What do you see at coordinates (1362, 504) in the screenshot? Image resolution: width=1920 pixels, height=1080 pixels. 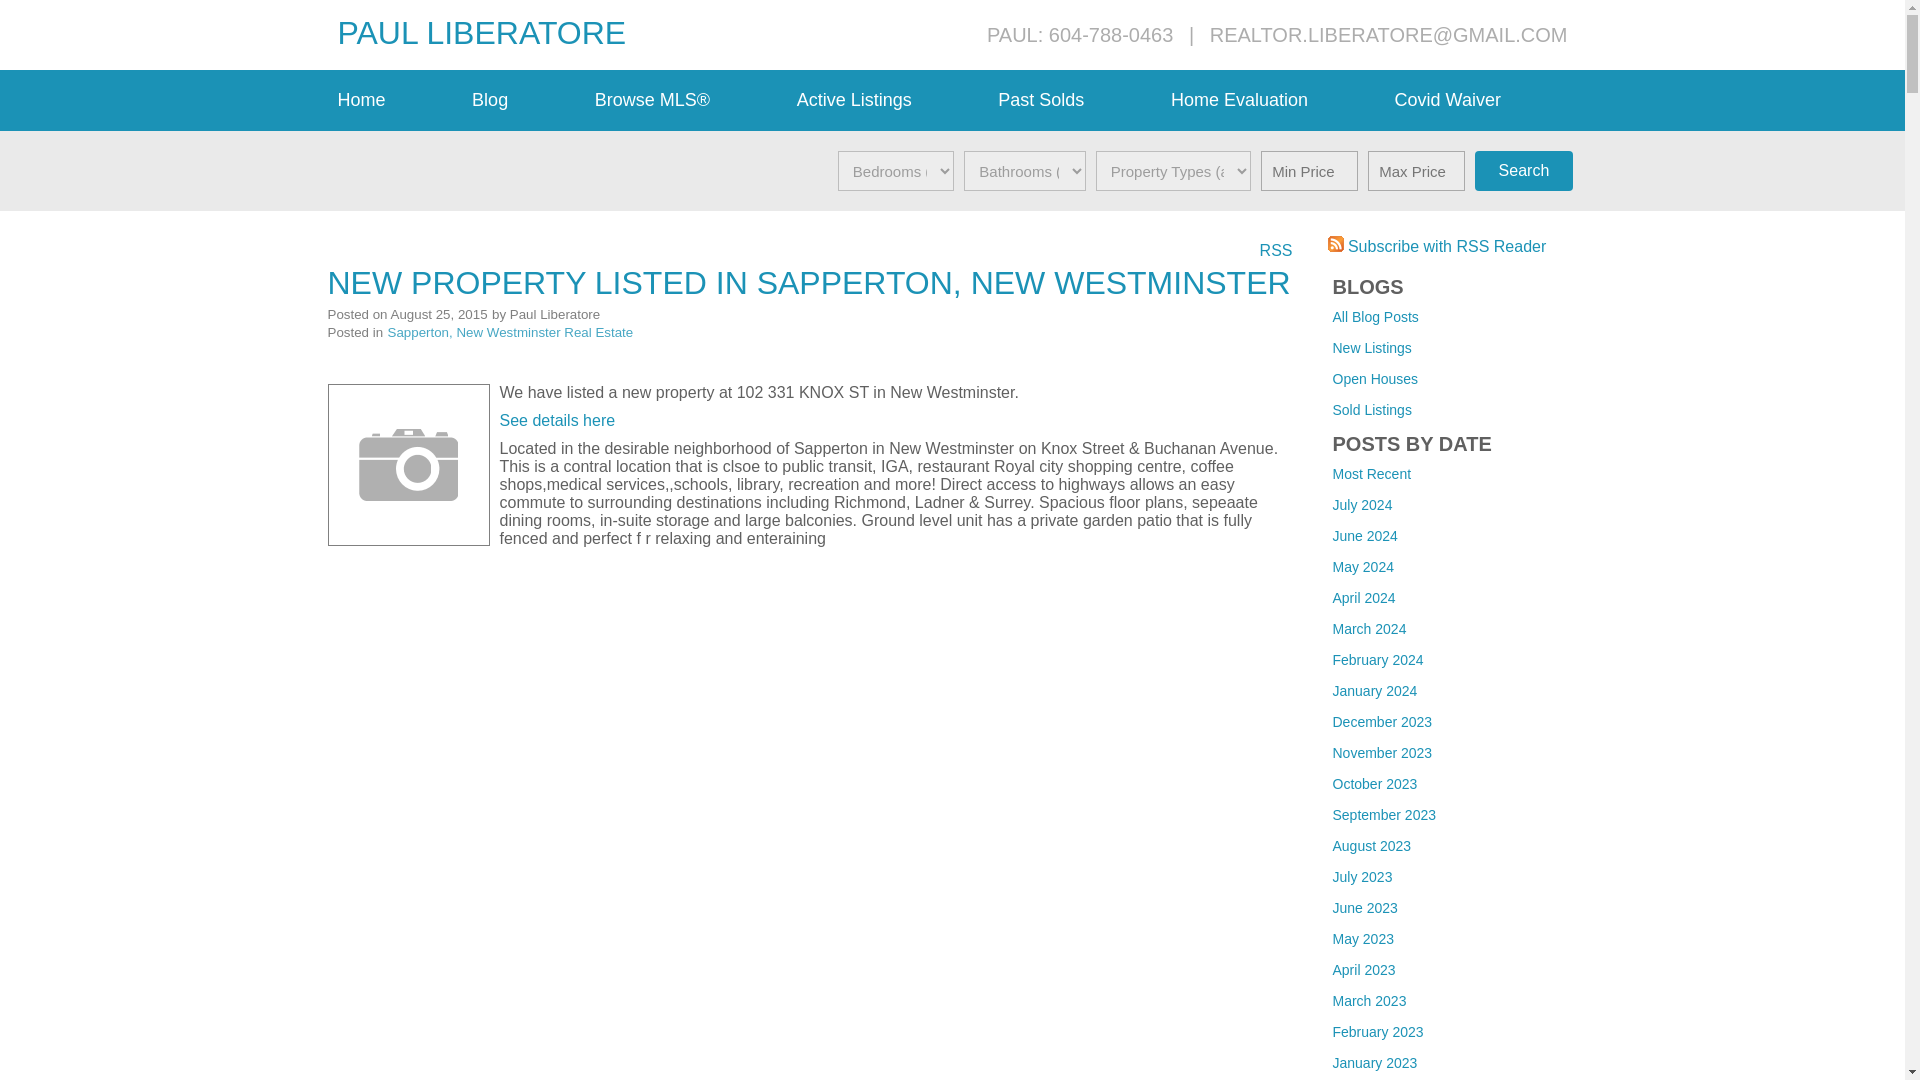 I see `July 2024` at bounding box center [1362, 504].